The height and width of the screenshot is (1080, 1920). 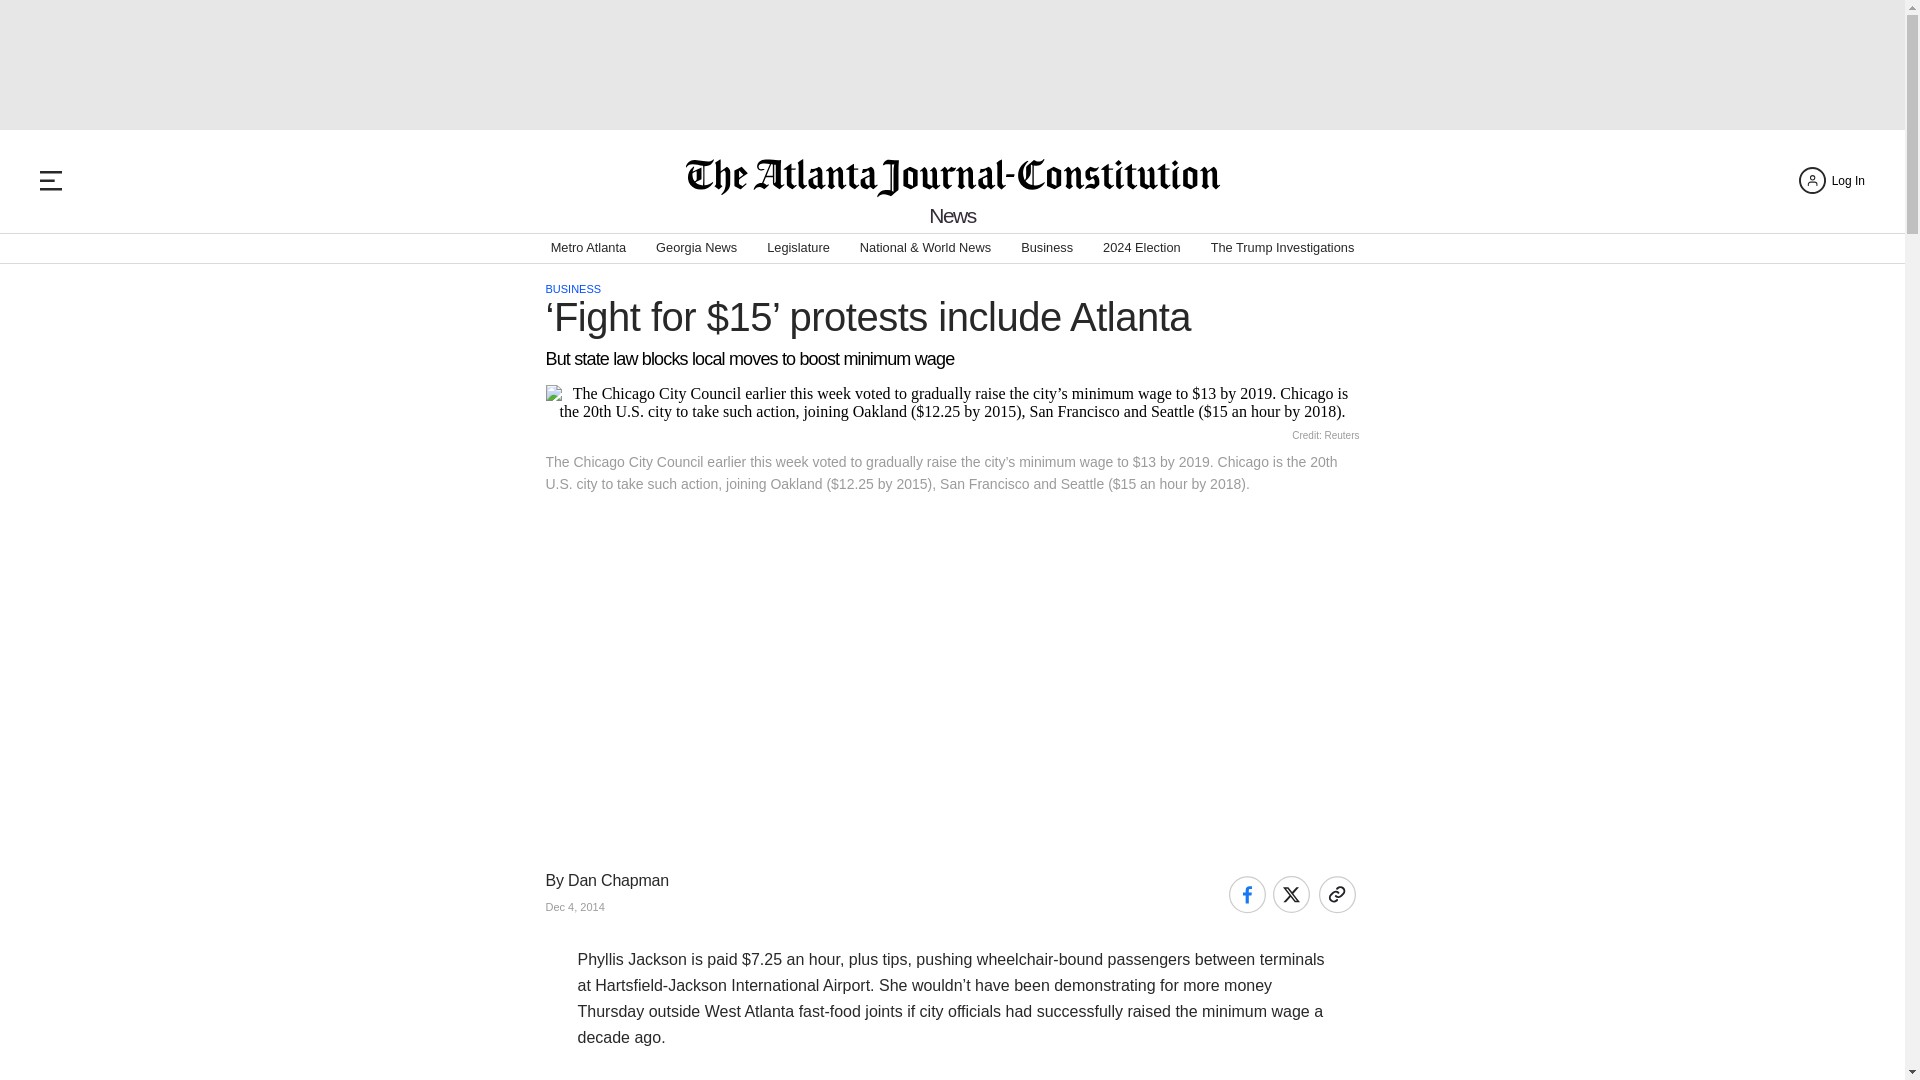 What do you see at coordinates (1283, 248) in the screenshot?
I see `The Trump Investigations` at bounding box center [1283, 248].